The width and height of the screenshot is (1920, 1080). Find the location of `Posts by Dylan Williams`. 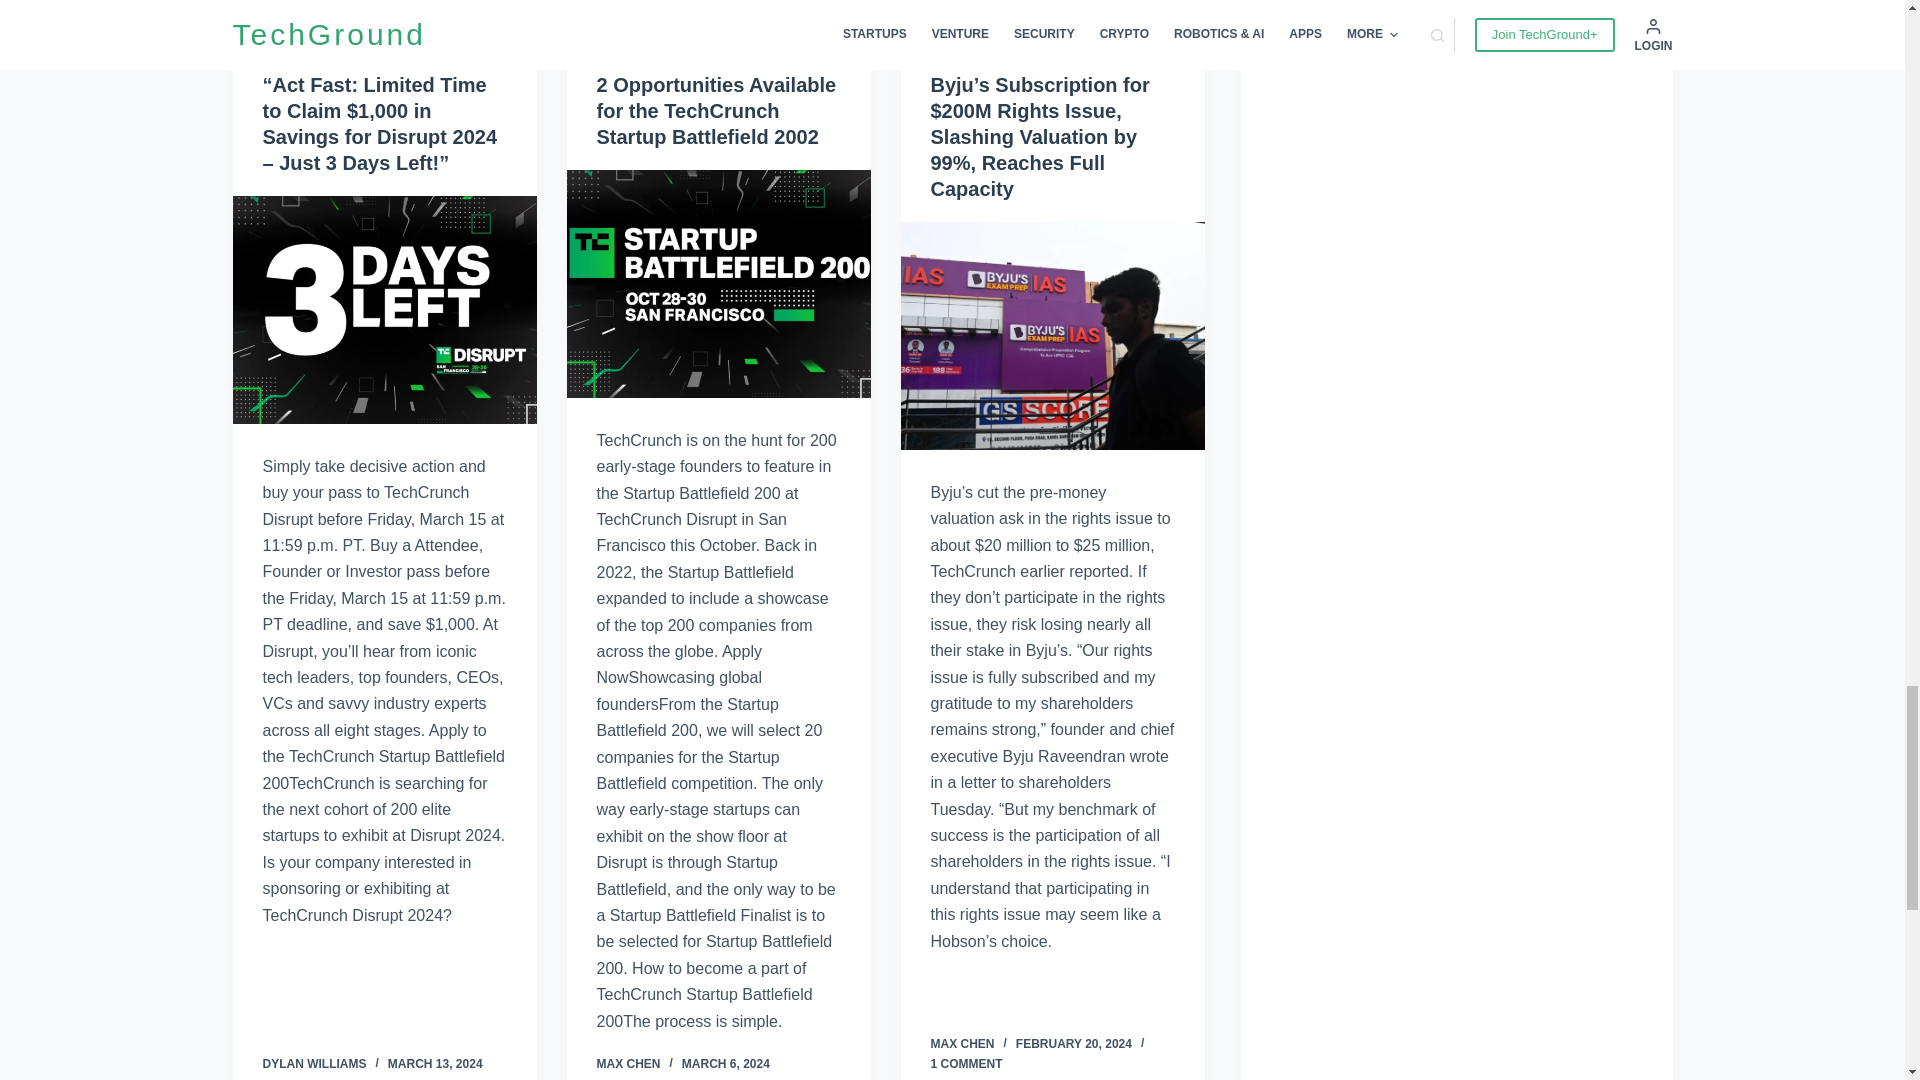

Posts by Dylan Williams is located at coordinates (314, 1064).